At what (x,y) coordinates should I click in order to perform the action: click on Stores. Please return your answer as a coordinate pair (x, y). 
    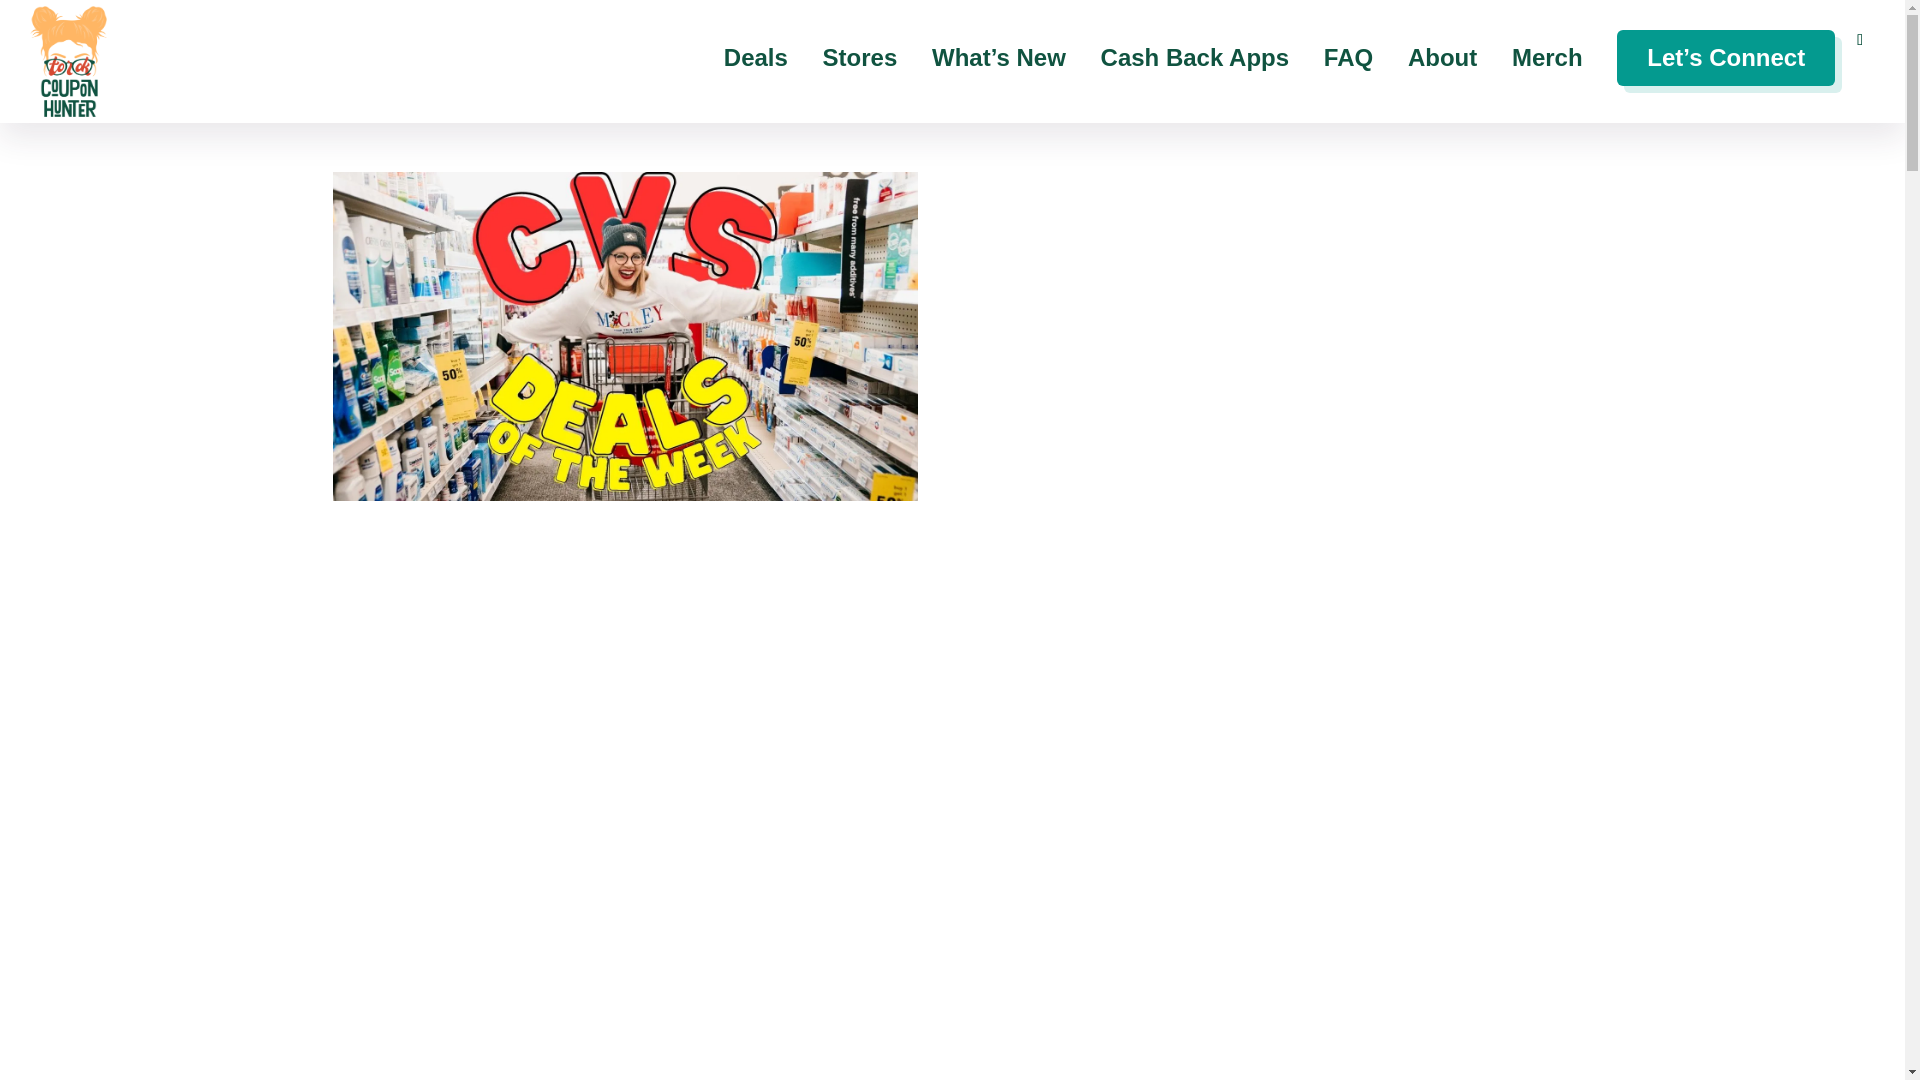
    Looking at the image, I should click on (860, 86).